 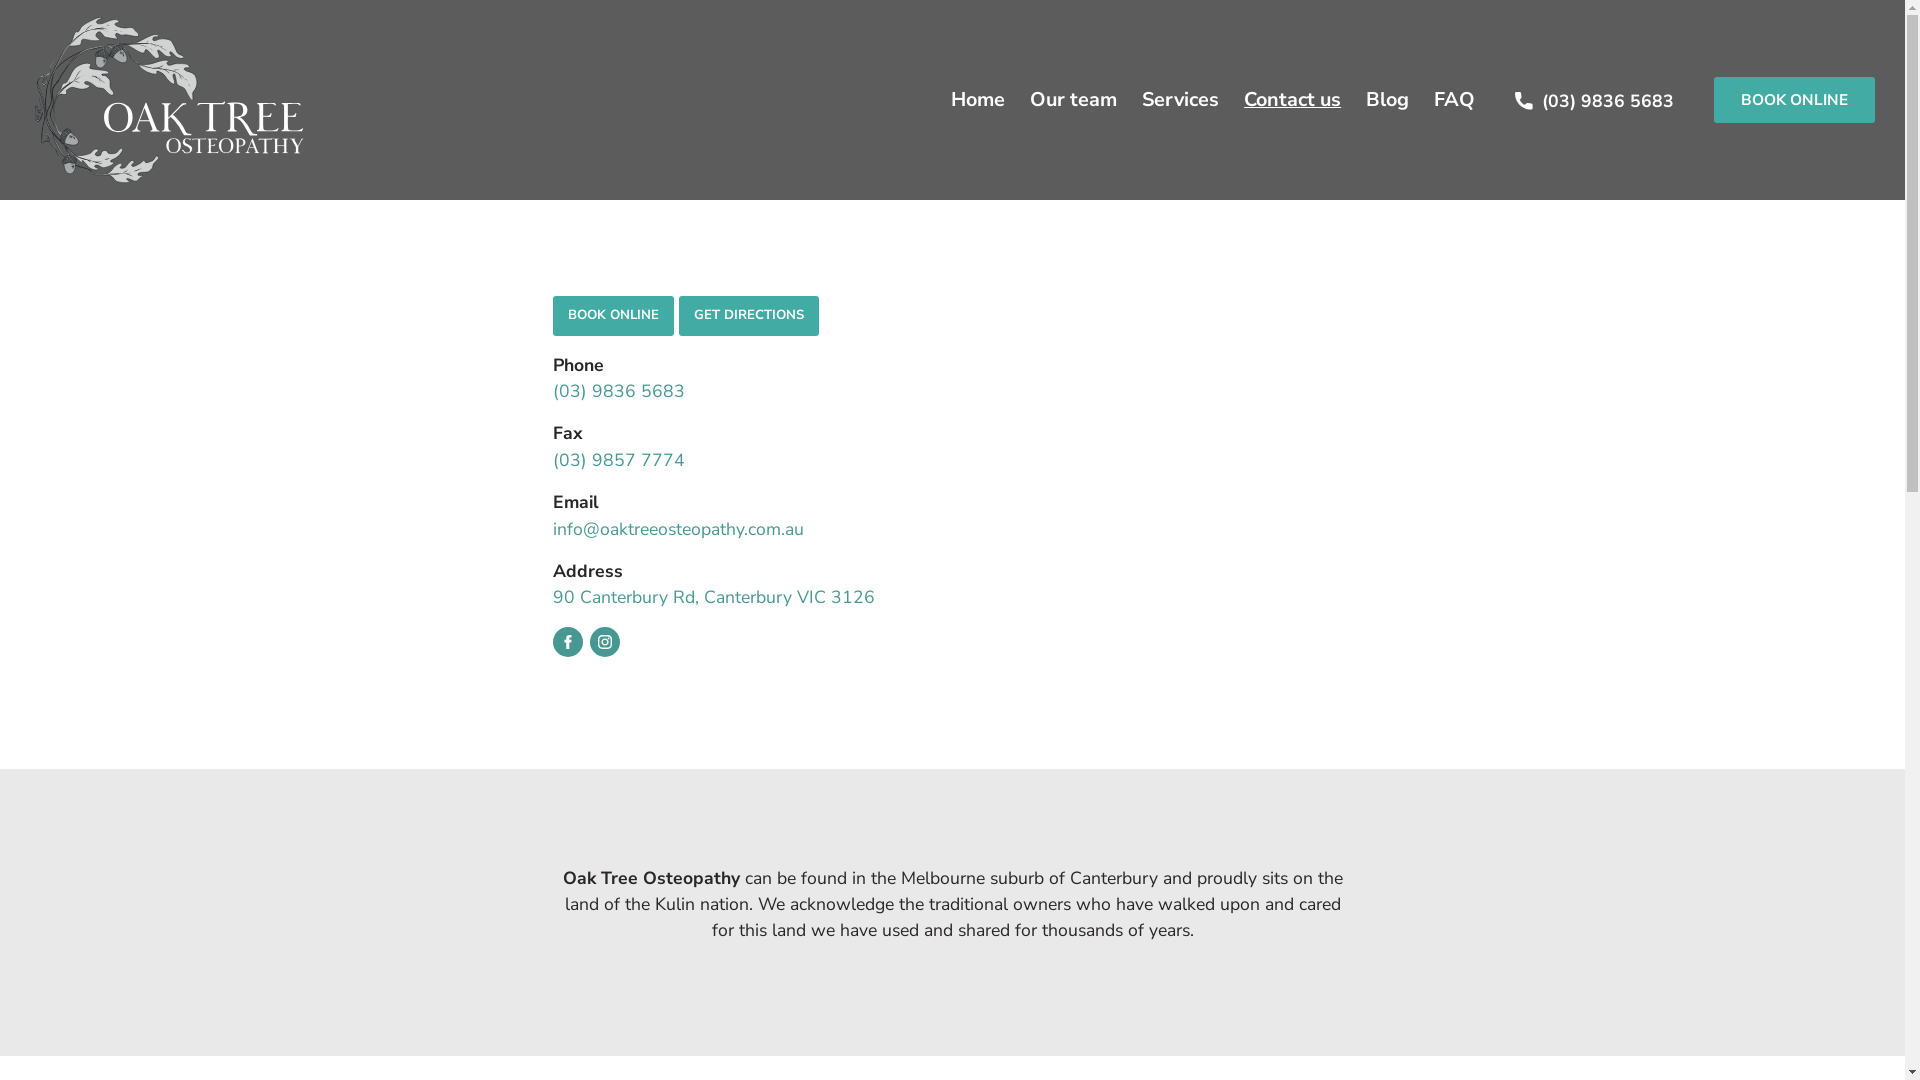 I want to click on (03) 9836 5683, so click(x=618, y=391).